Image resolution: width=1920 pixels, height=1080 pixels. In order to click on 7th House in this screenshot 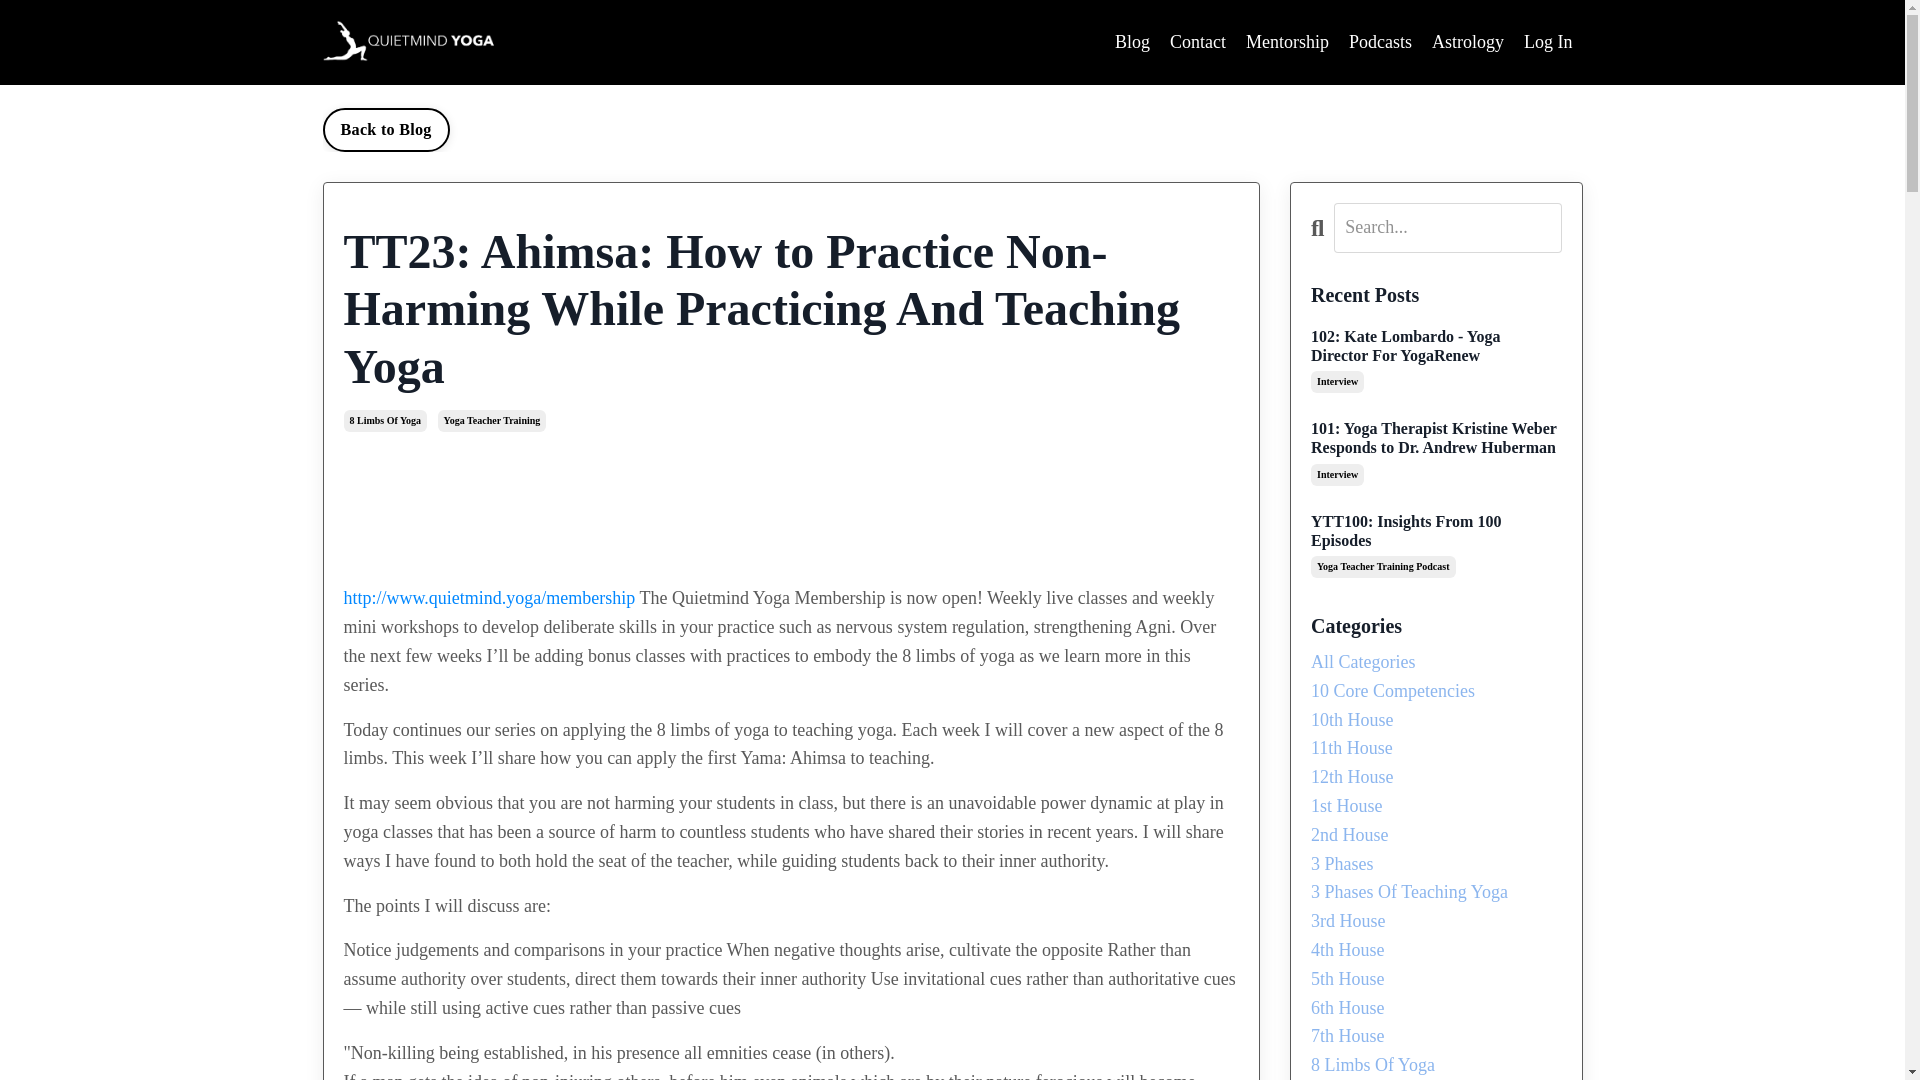, I will do `click(1436, 1036)`.